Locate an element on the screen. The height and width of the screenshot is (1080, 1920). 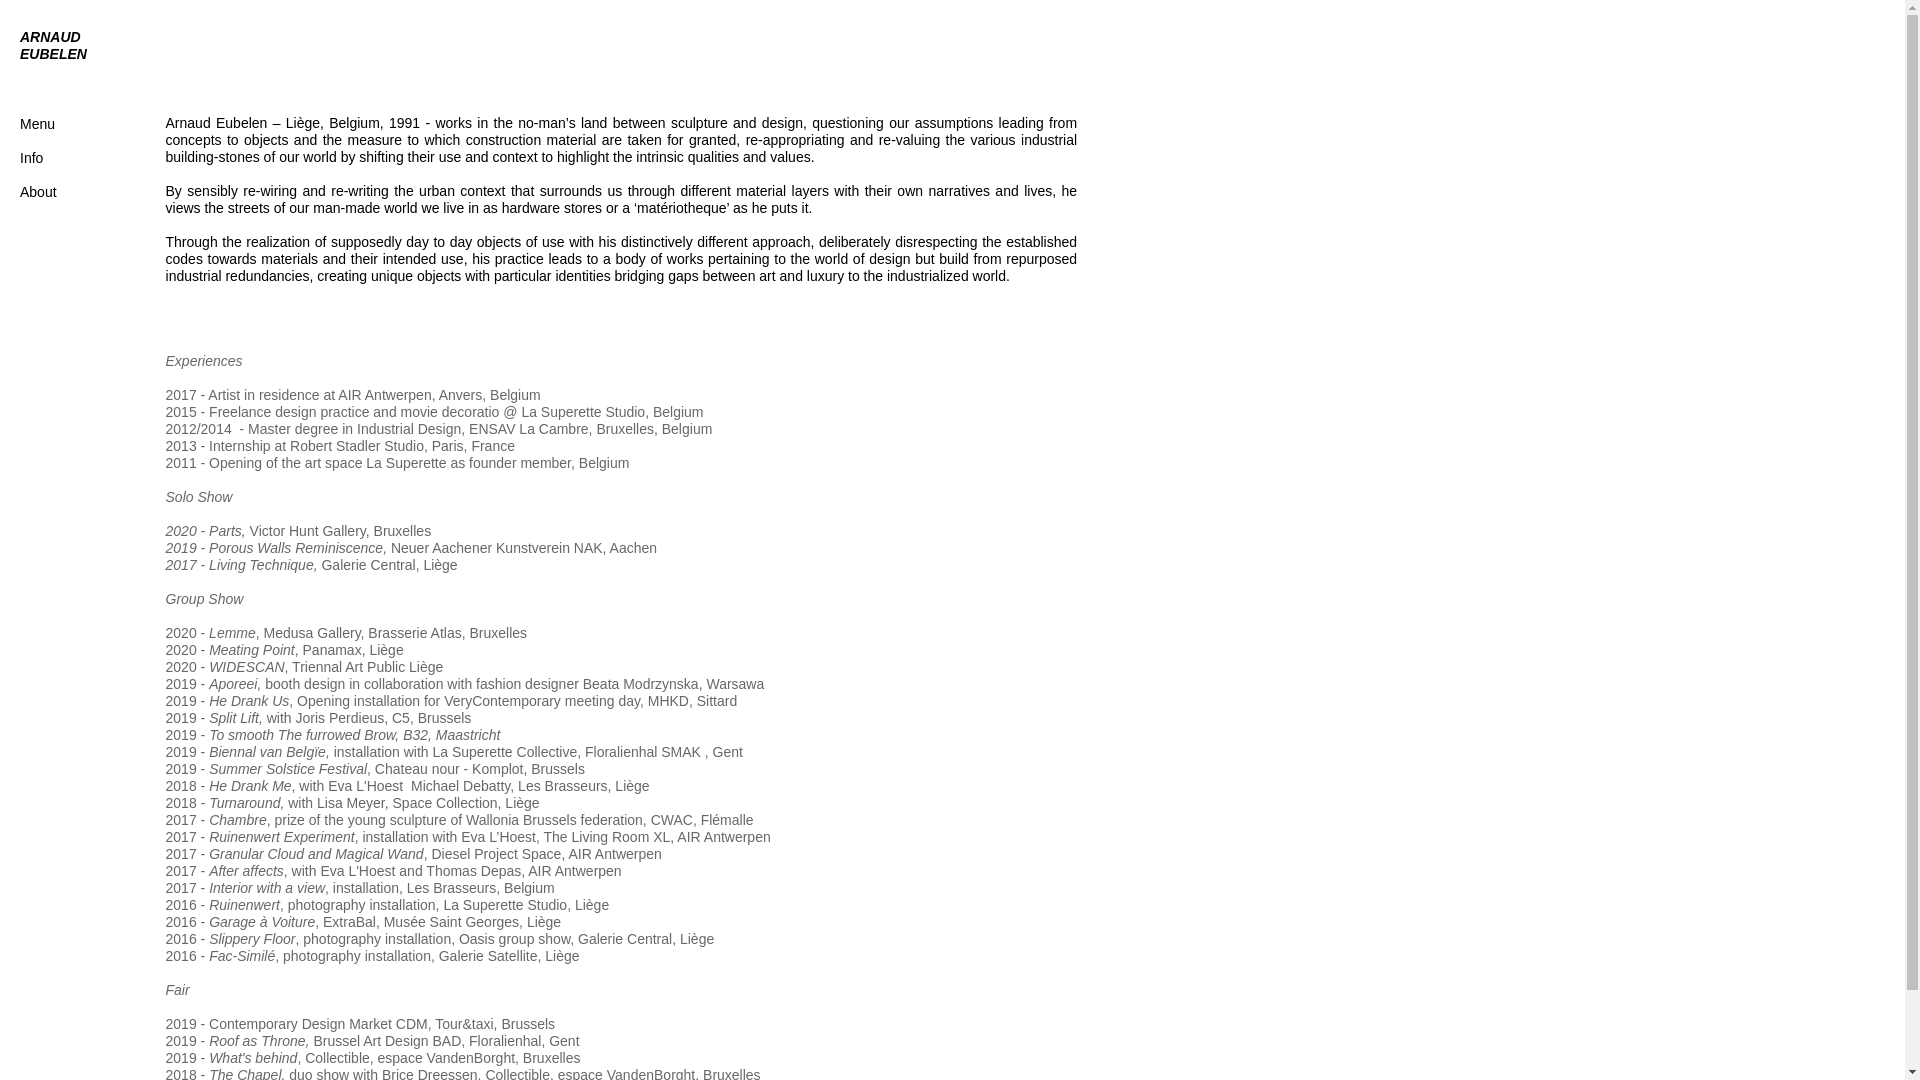
CWAC is located at coordinates (672, 820).